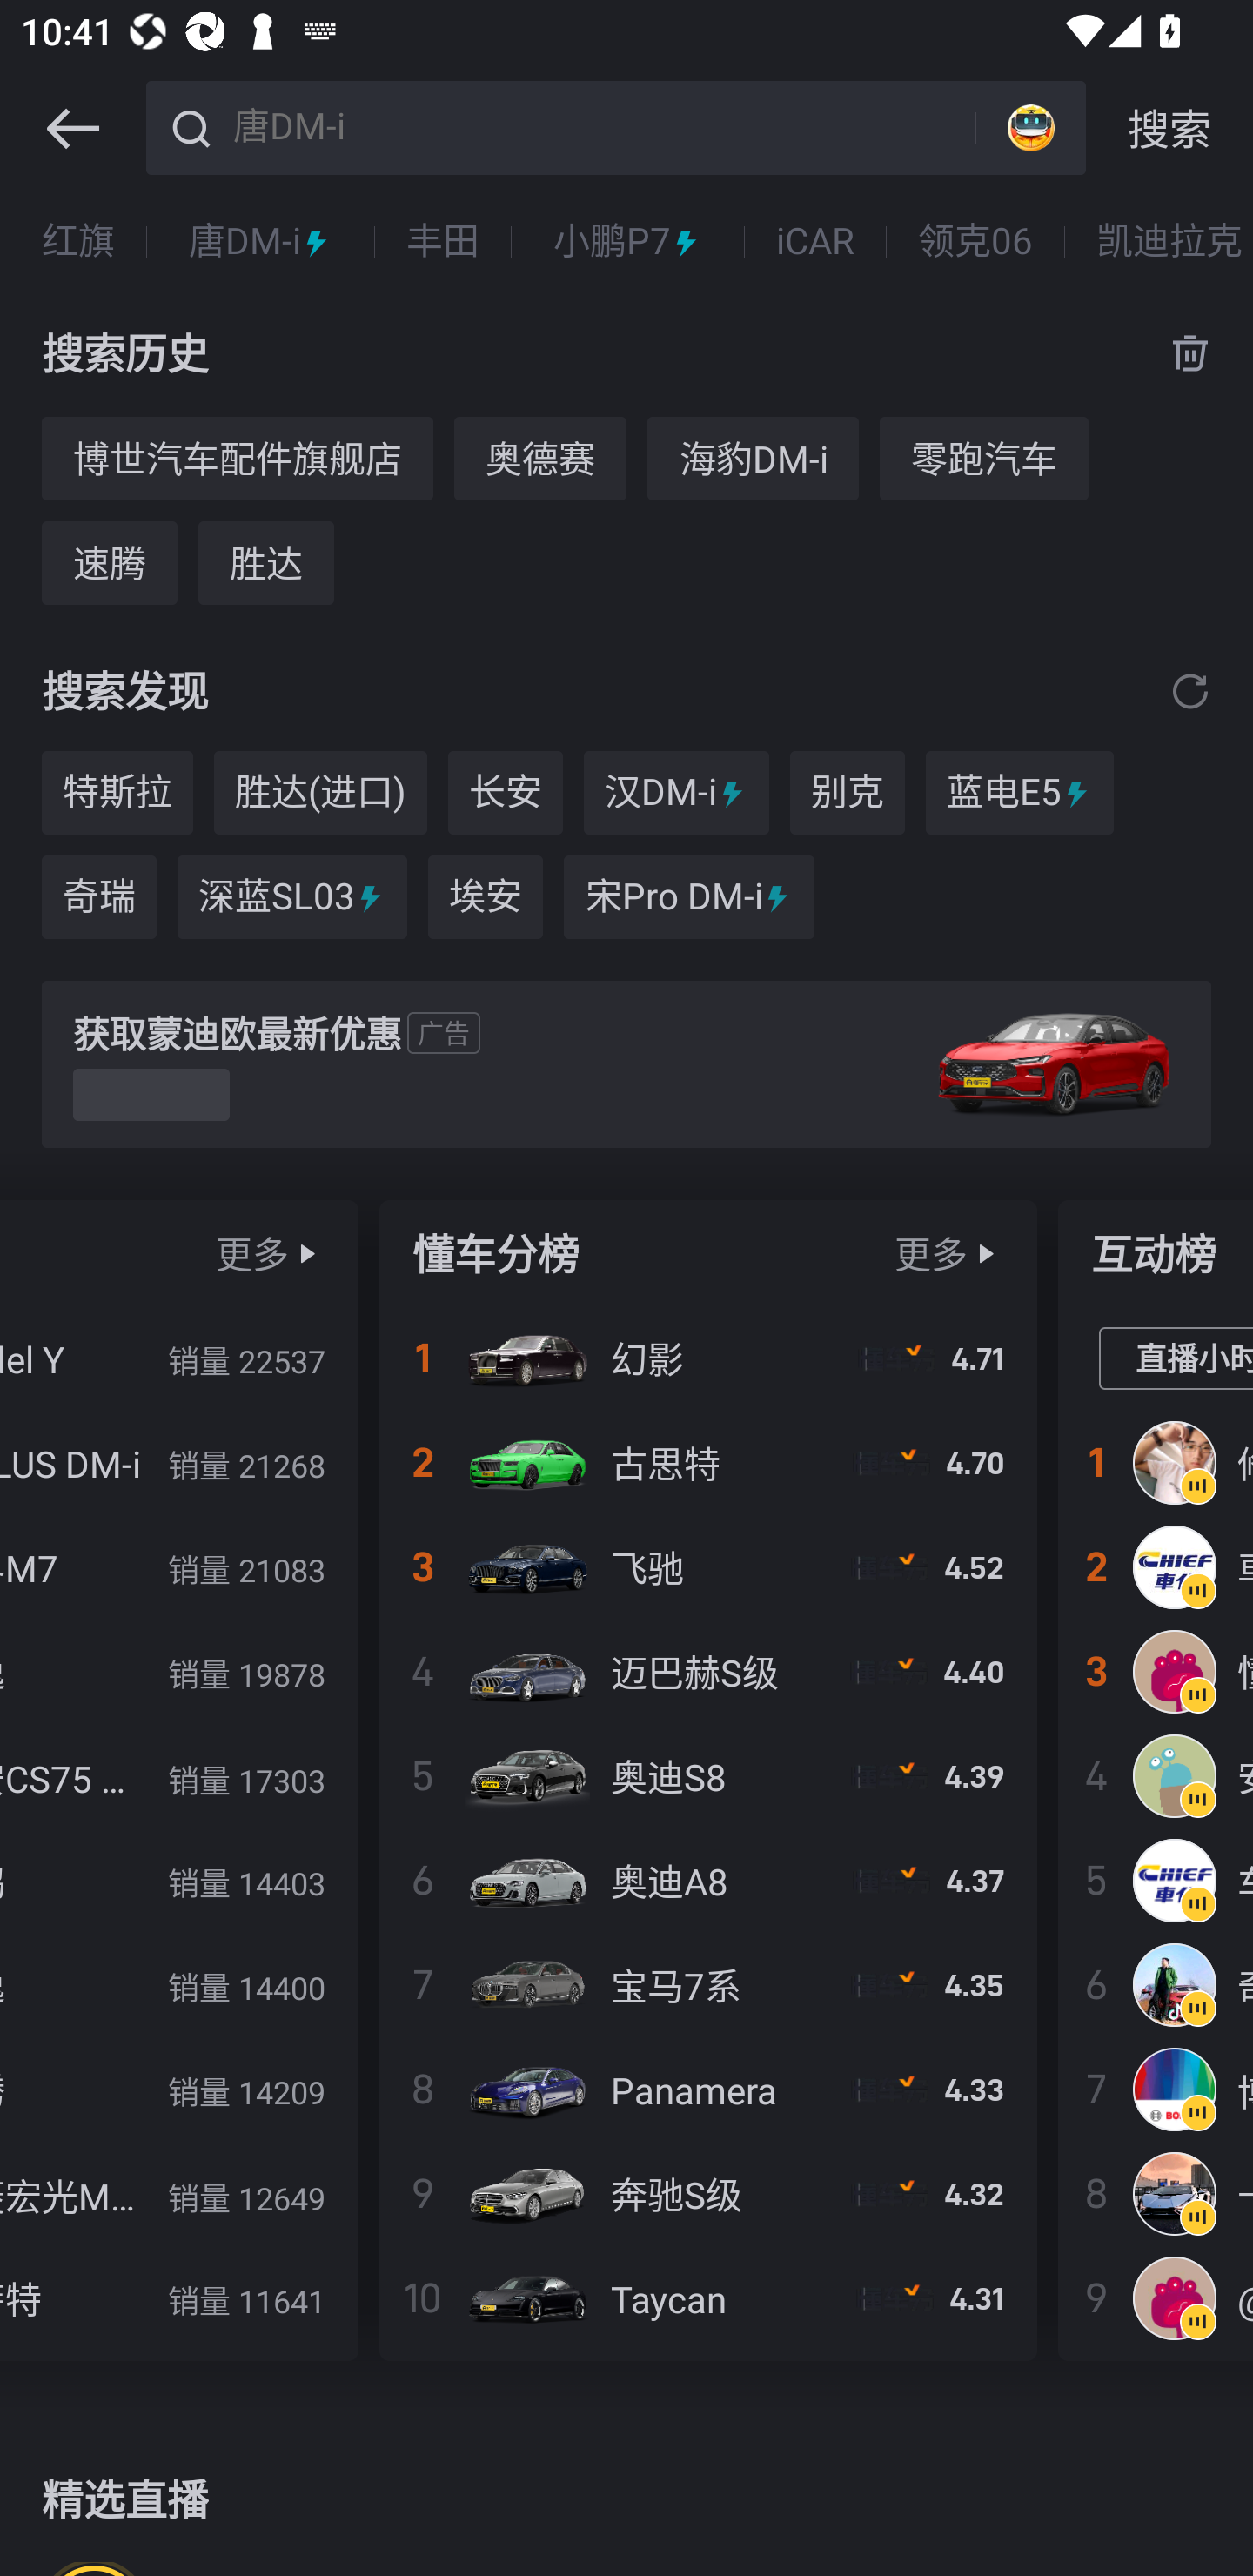 This screenshot has height=2576, width=1253. Describe the element at coordinates (110, 562) in the screenshot. I see `速腾` at that location.